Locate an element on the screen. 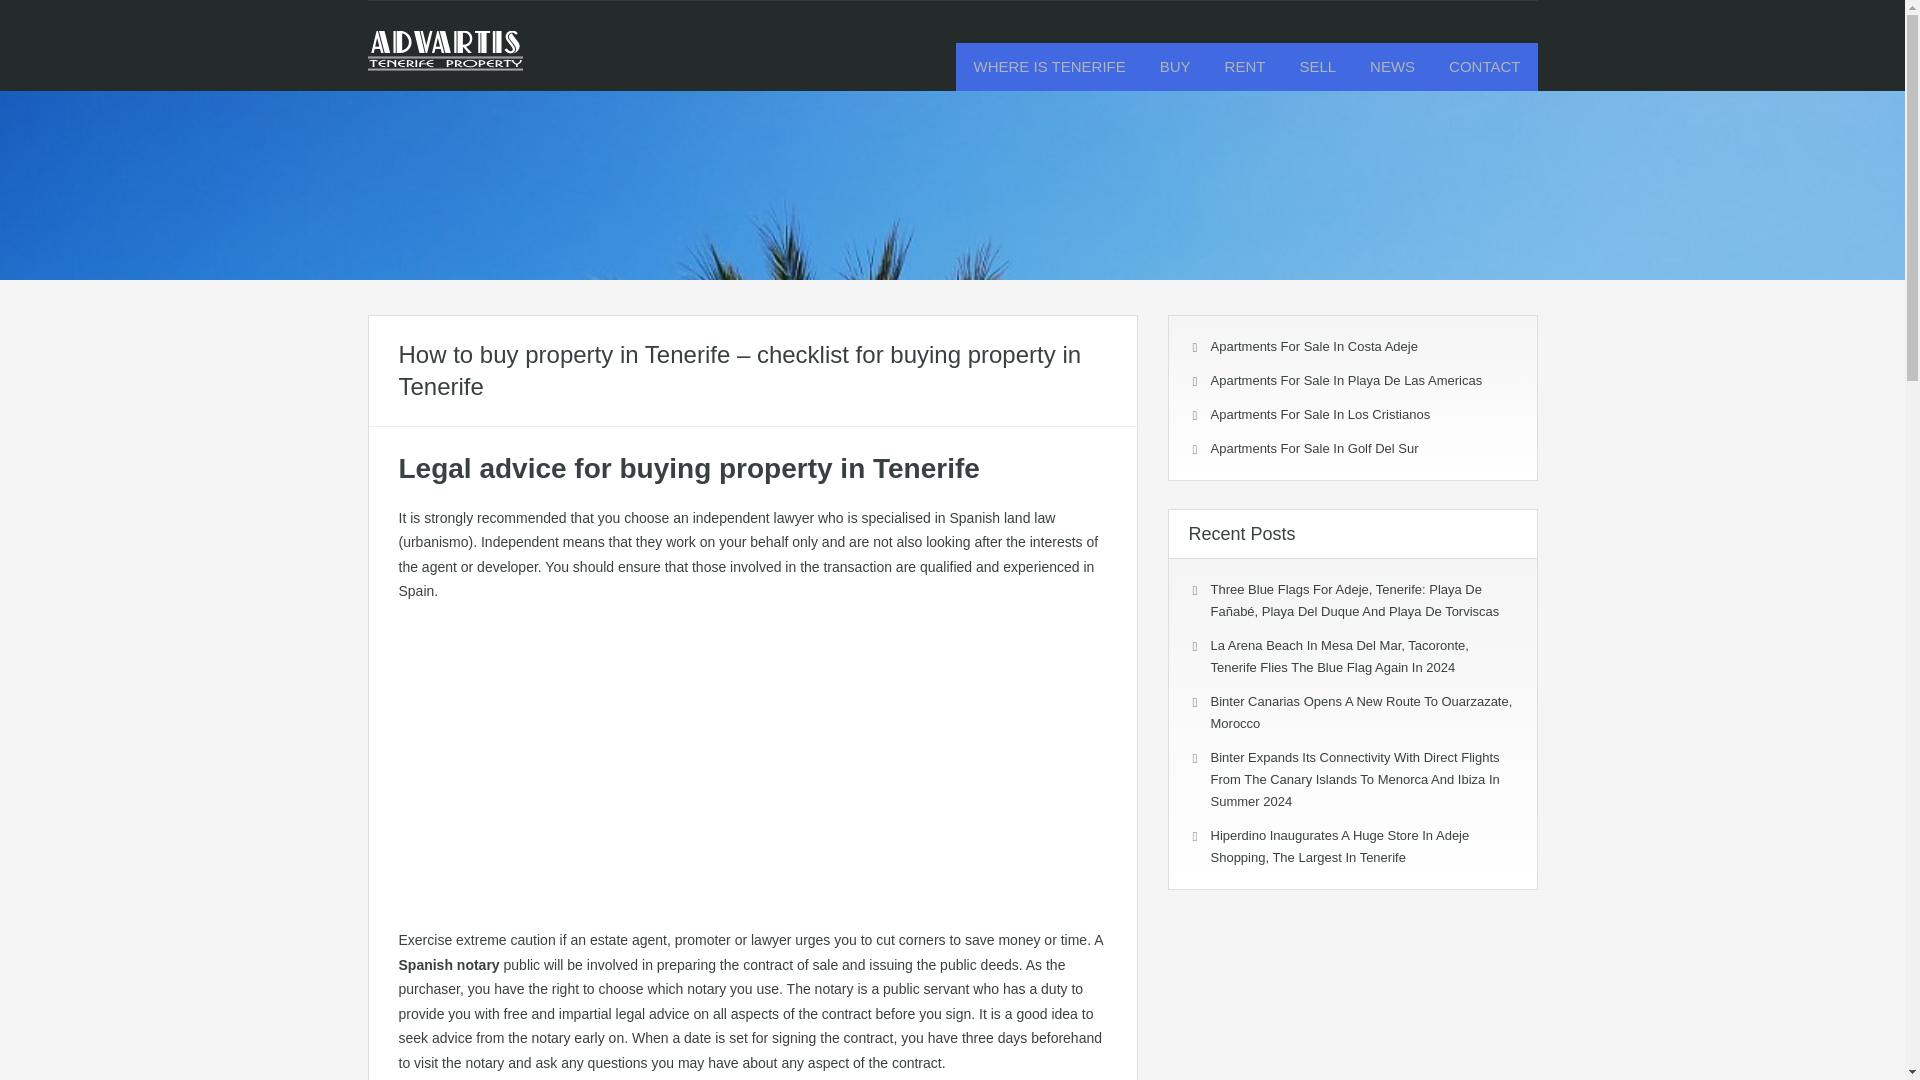  BUY is located at coordinates (1174, 66).